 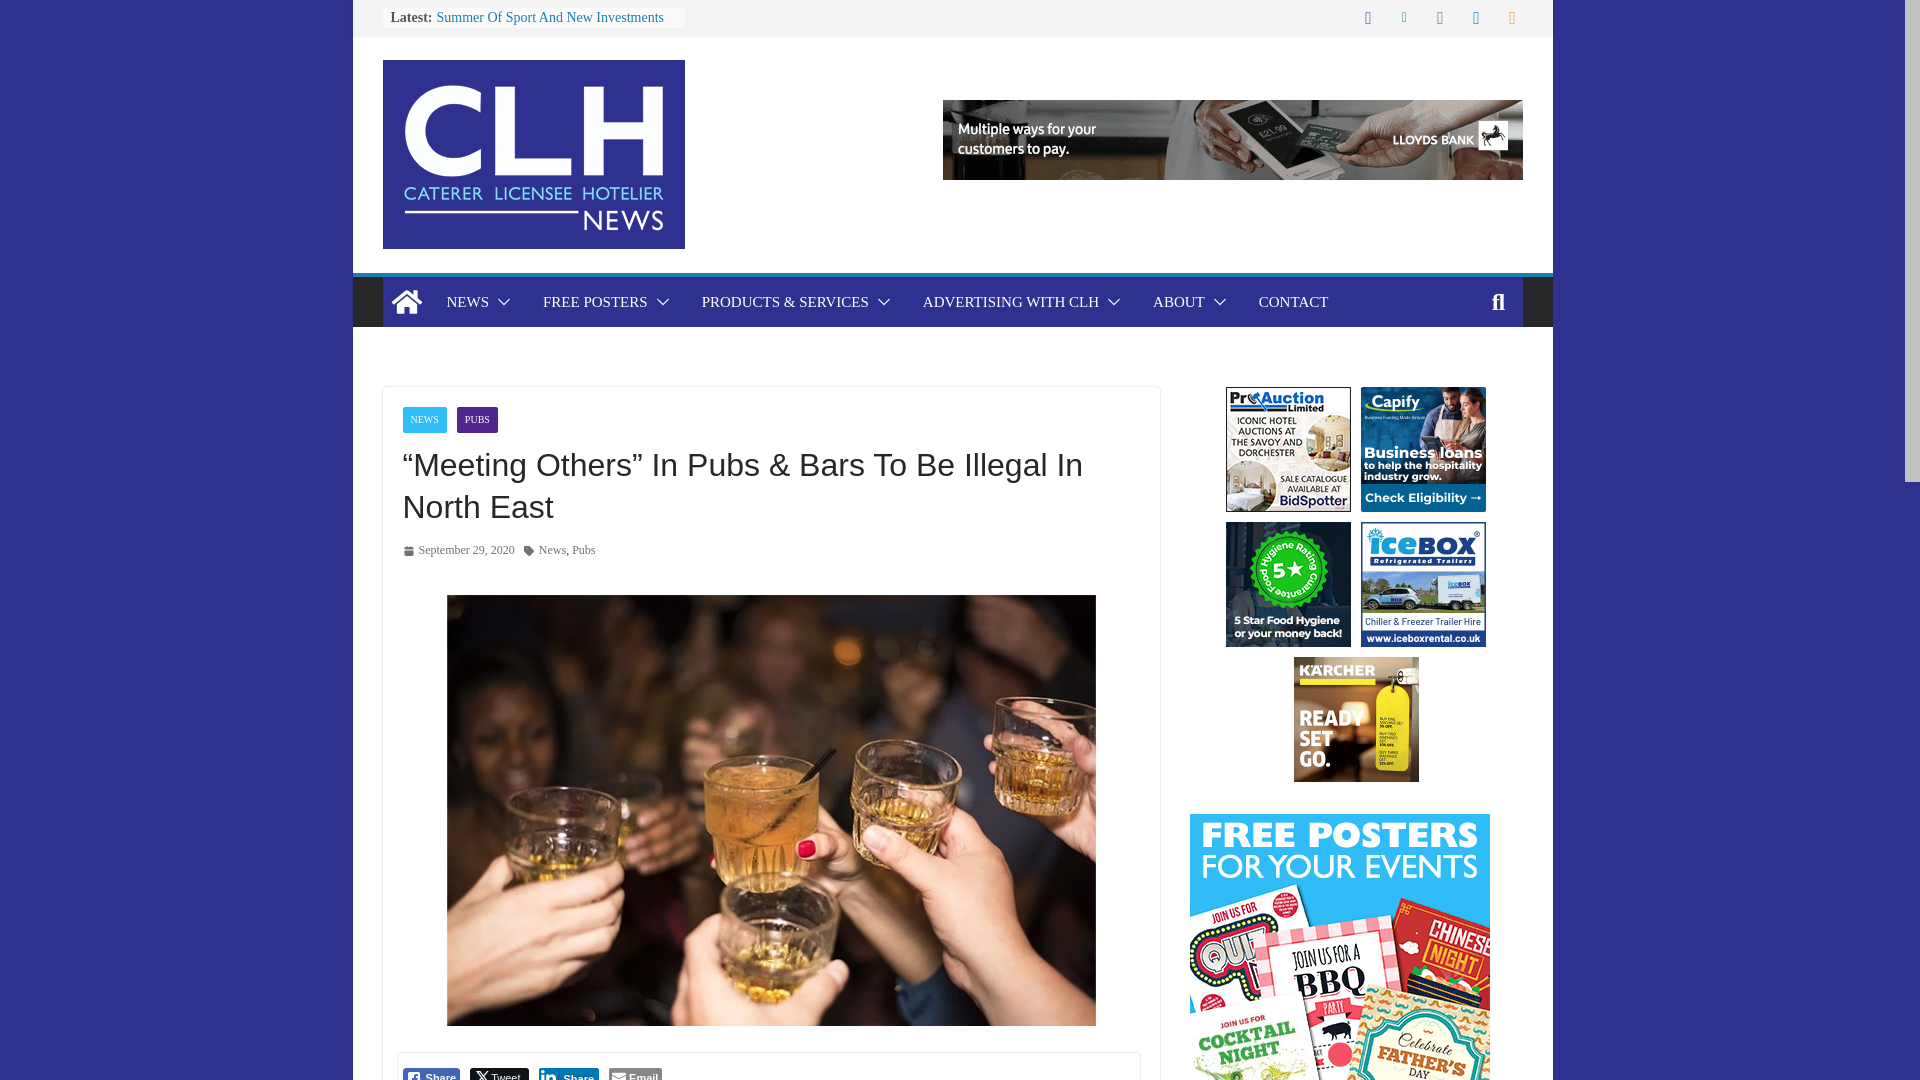 I want to click on CLH News: Caterer, Licensee and Hotelier News, so click(x=406, y=302).